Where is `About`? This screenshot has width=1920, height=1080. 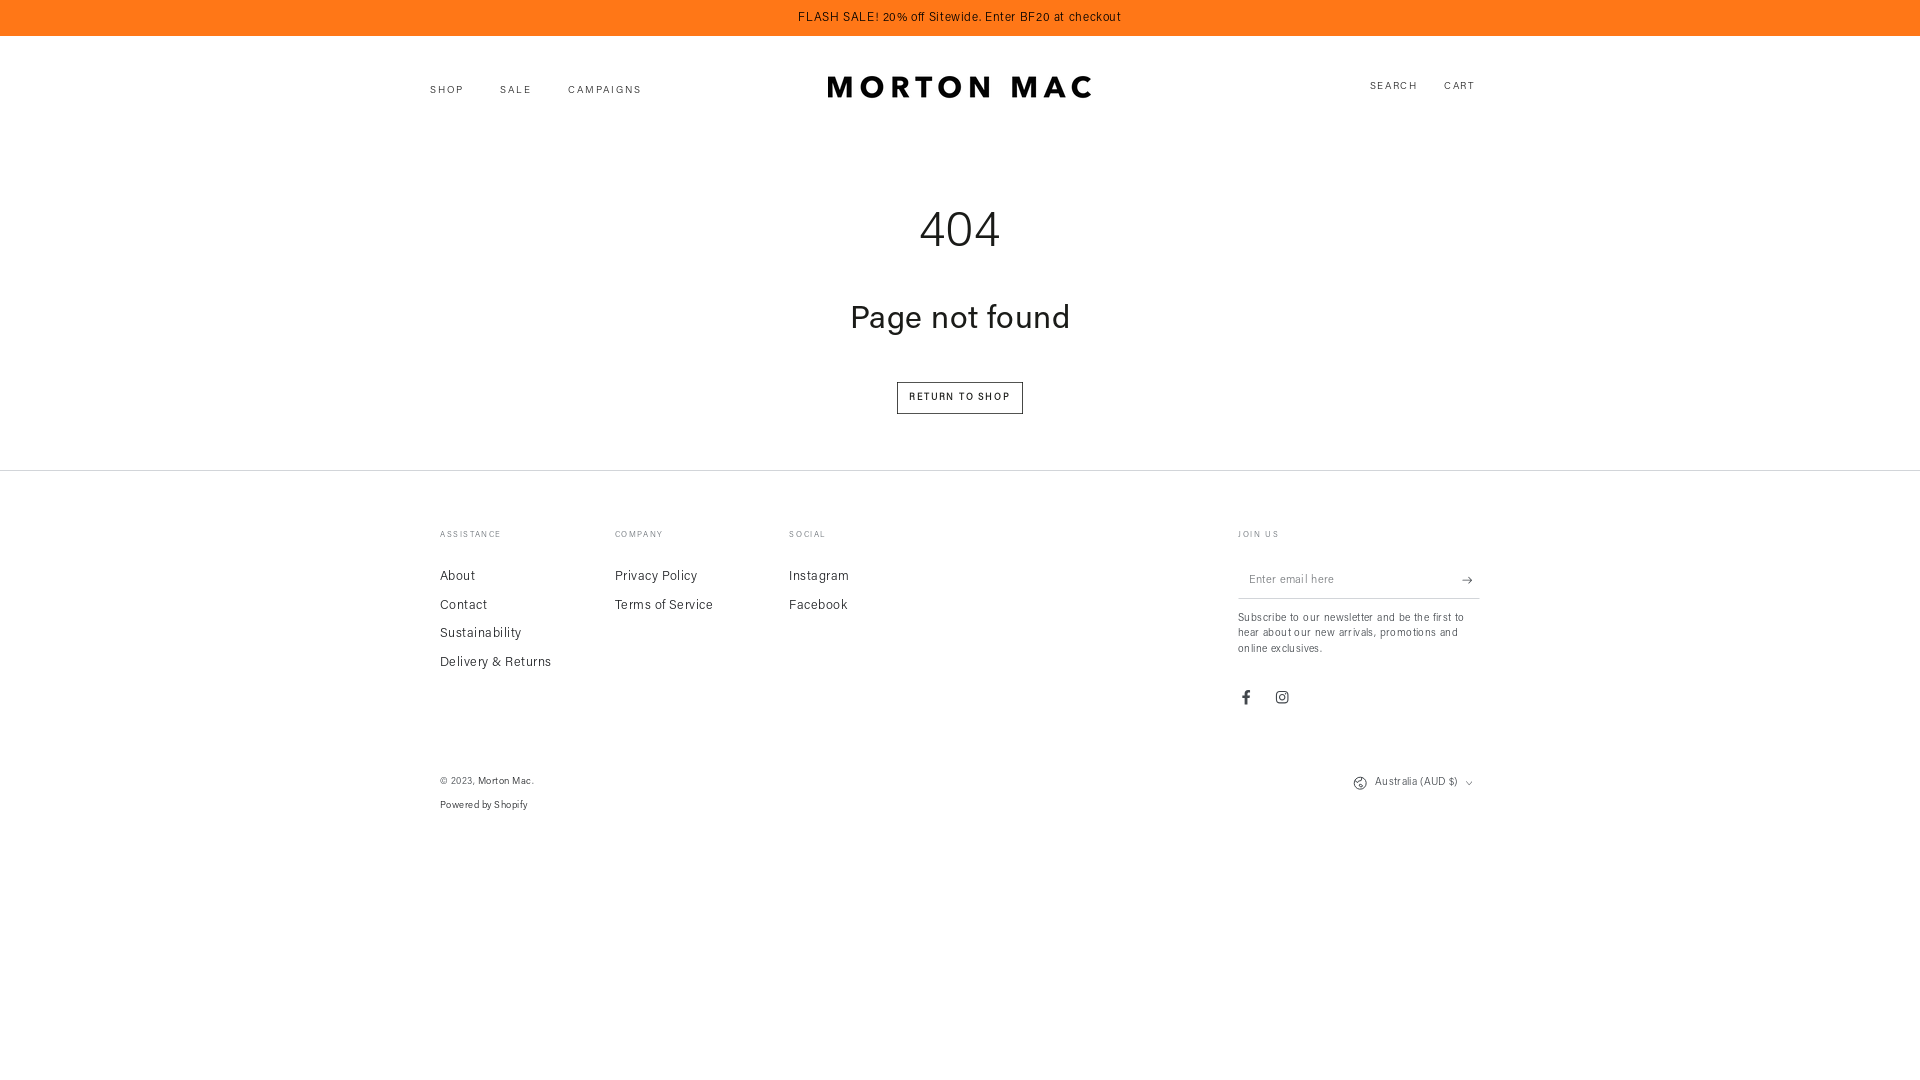 About is located at coordinates (458, 577).